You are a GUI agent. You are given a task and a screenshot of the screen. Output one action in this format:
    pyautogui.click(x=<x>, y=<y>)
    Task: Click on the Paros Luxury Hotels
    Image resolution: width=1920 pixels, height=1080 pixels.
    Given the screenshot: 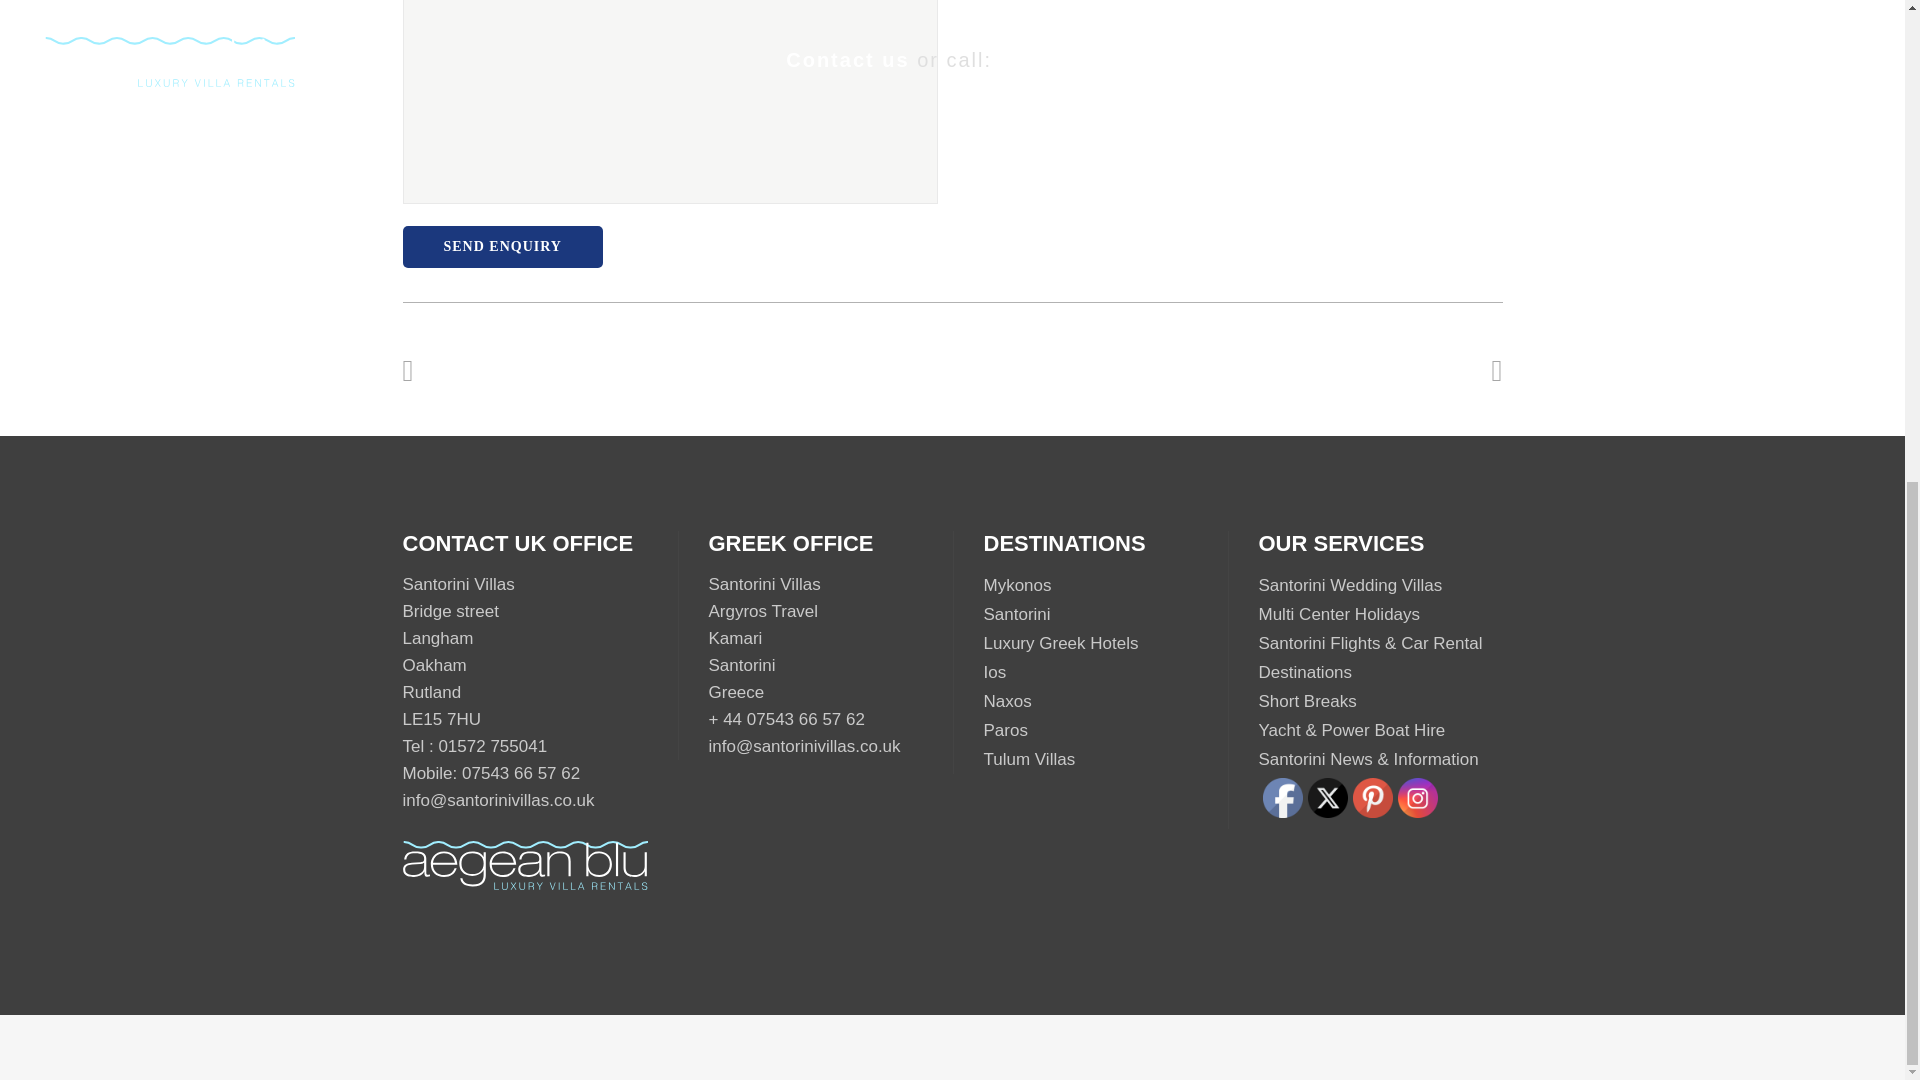 What is the action you would take?
    pyautogui.click(x=1005, y=730)
    